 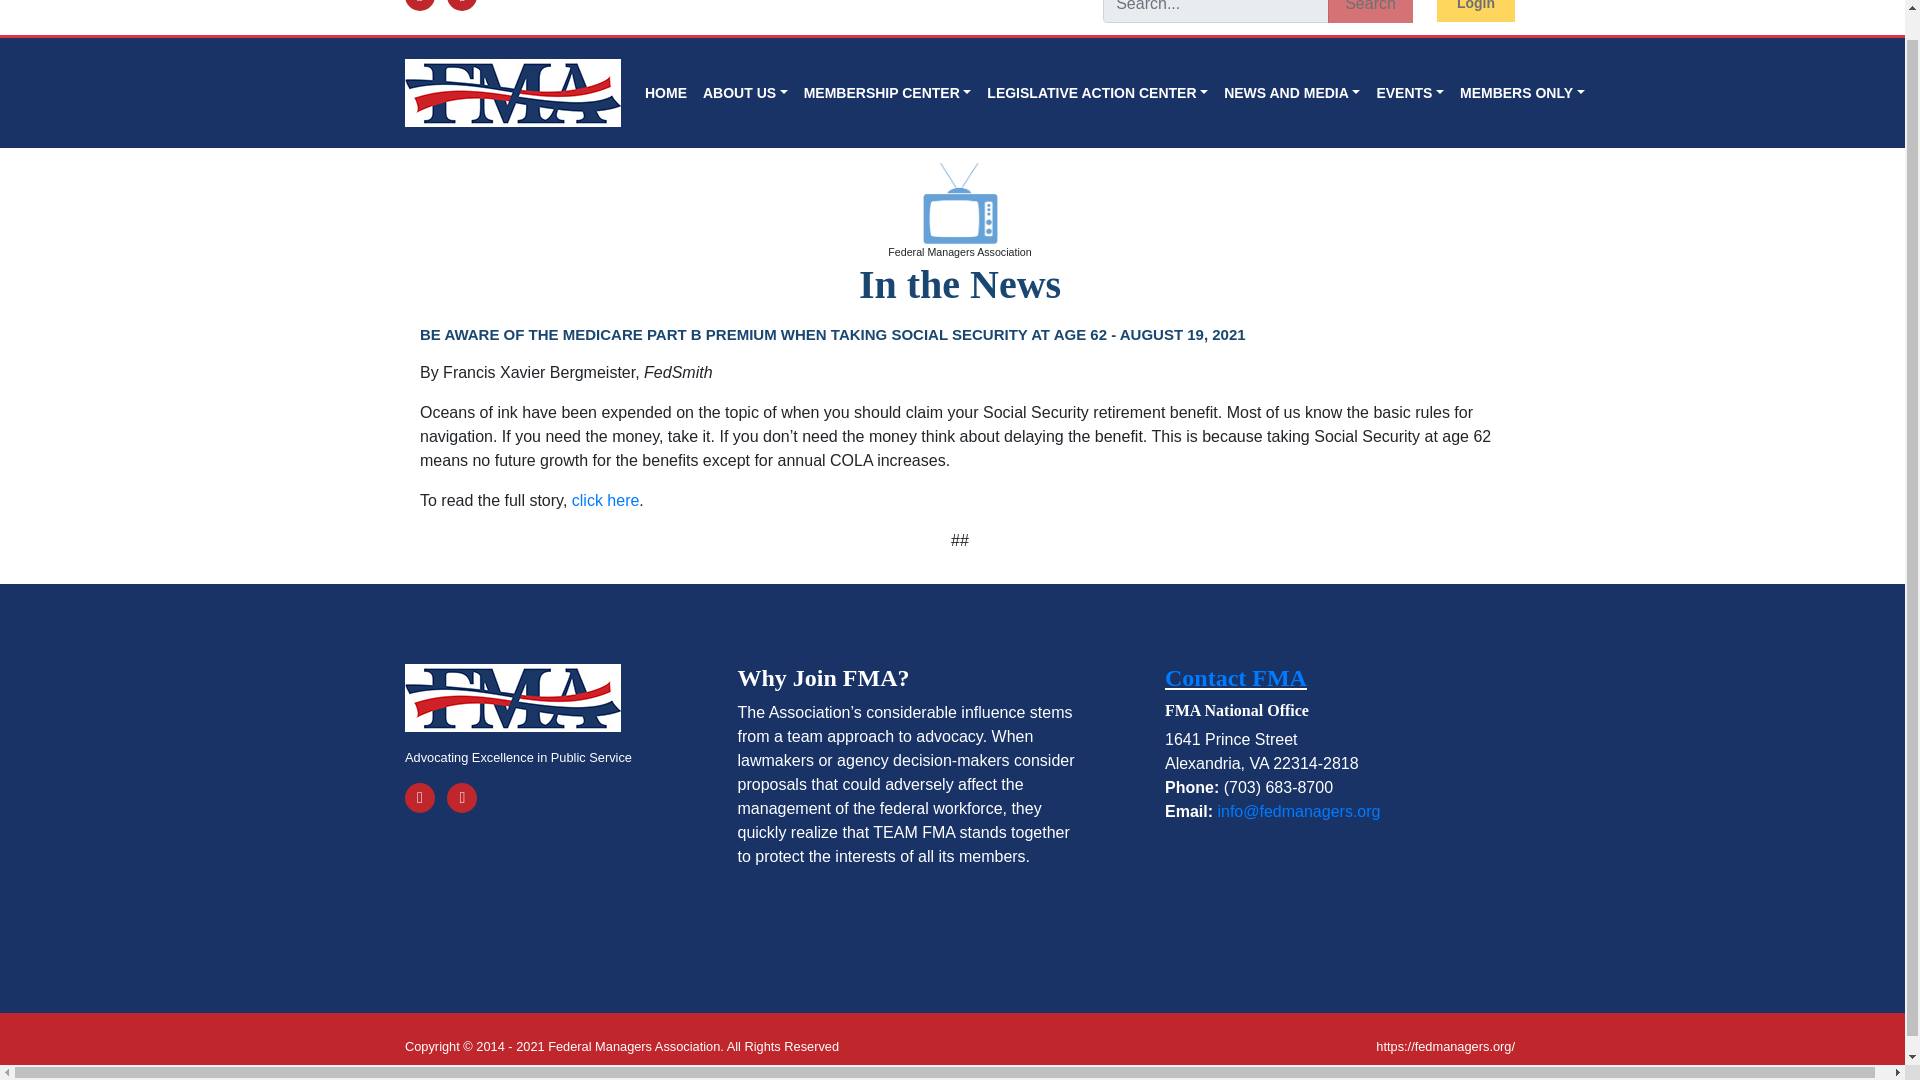 What do you see at coordinates (666, 93) in the screenshot?
I see `HOME` at bounding box center [666, 93].